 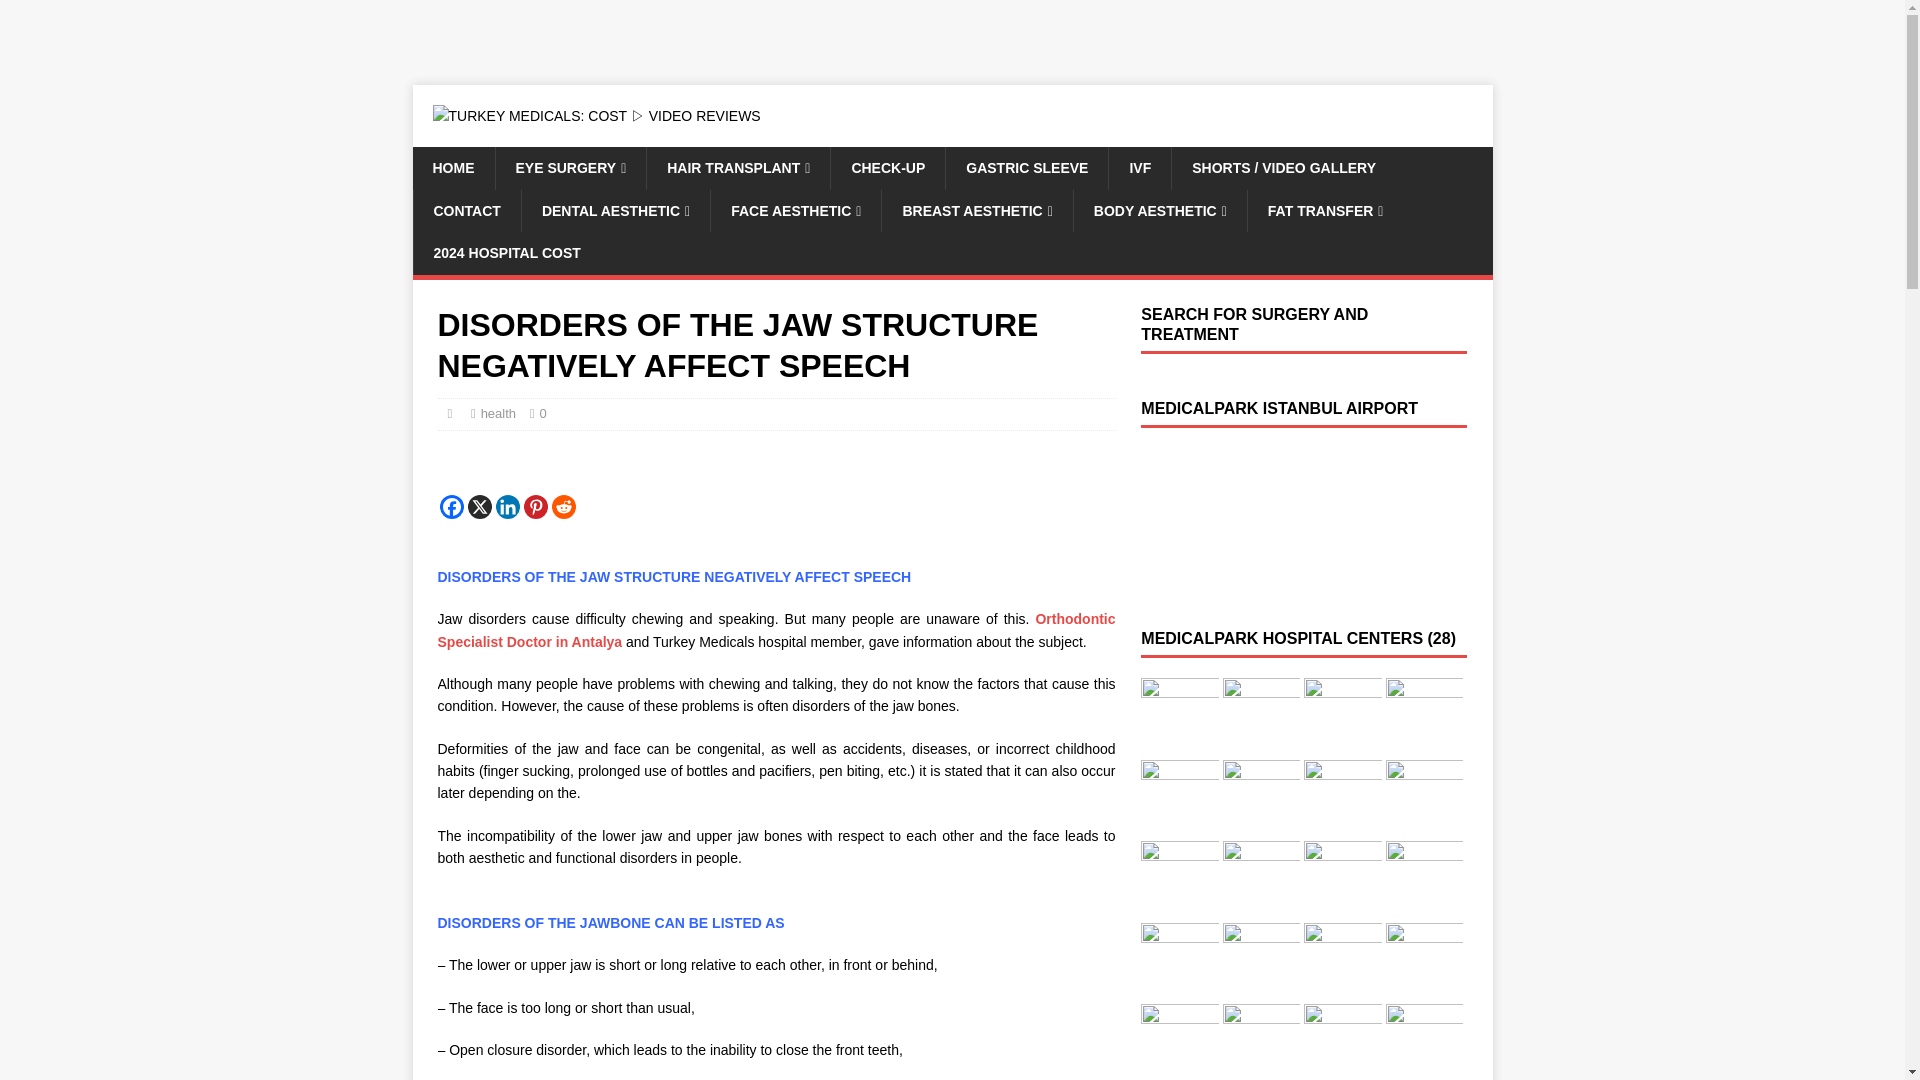 I want to click on Reddit, so click(x=564, y=506).